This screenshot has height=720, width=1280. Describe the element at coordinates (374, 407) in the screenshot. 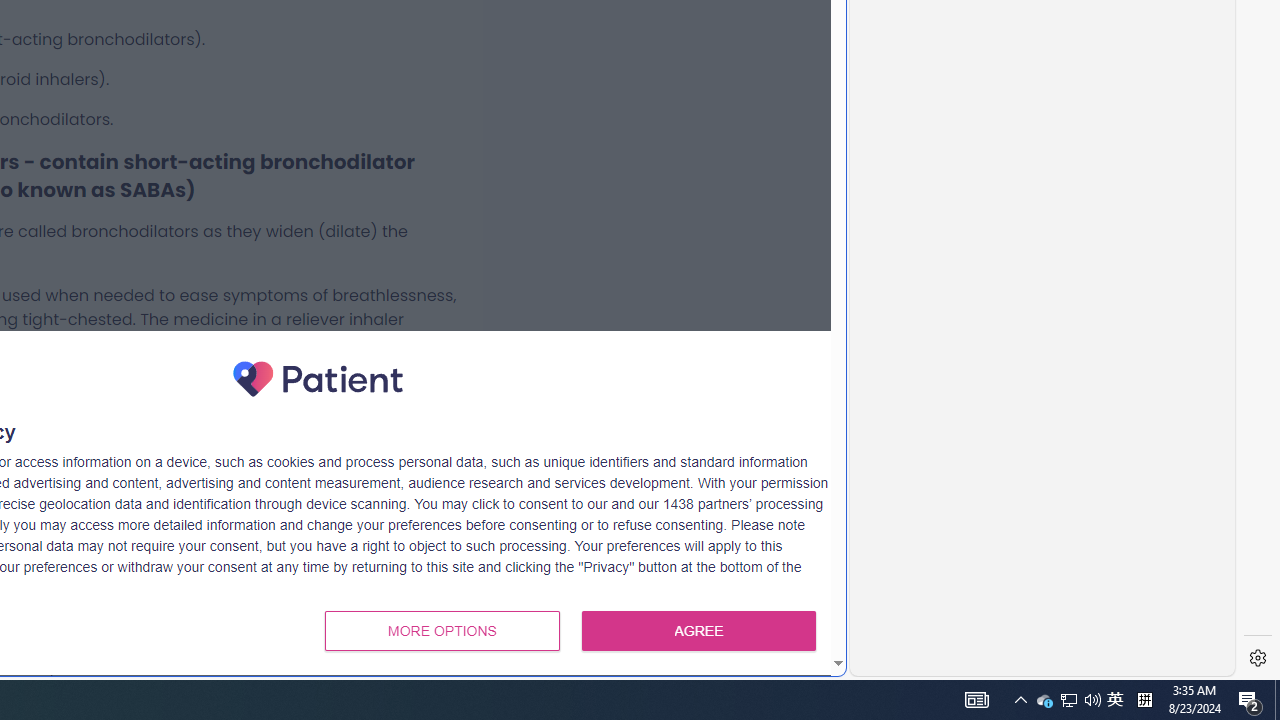

I see `terbutaline` at that location.